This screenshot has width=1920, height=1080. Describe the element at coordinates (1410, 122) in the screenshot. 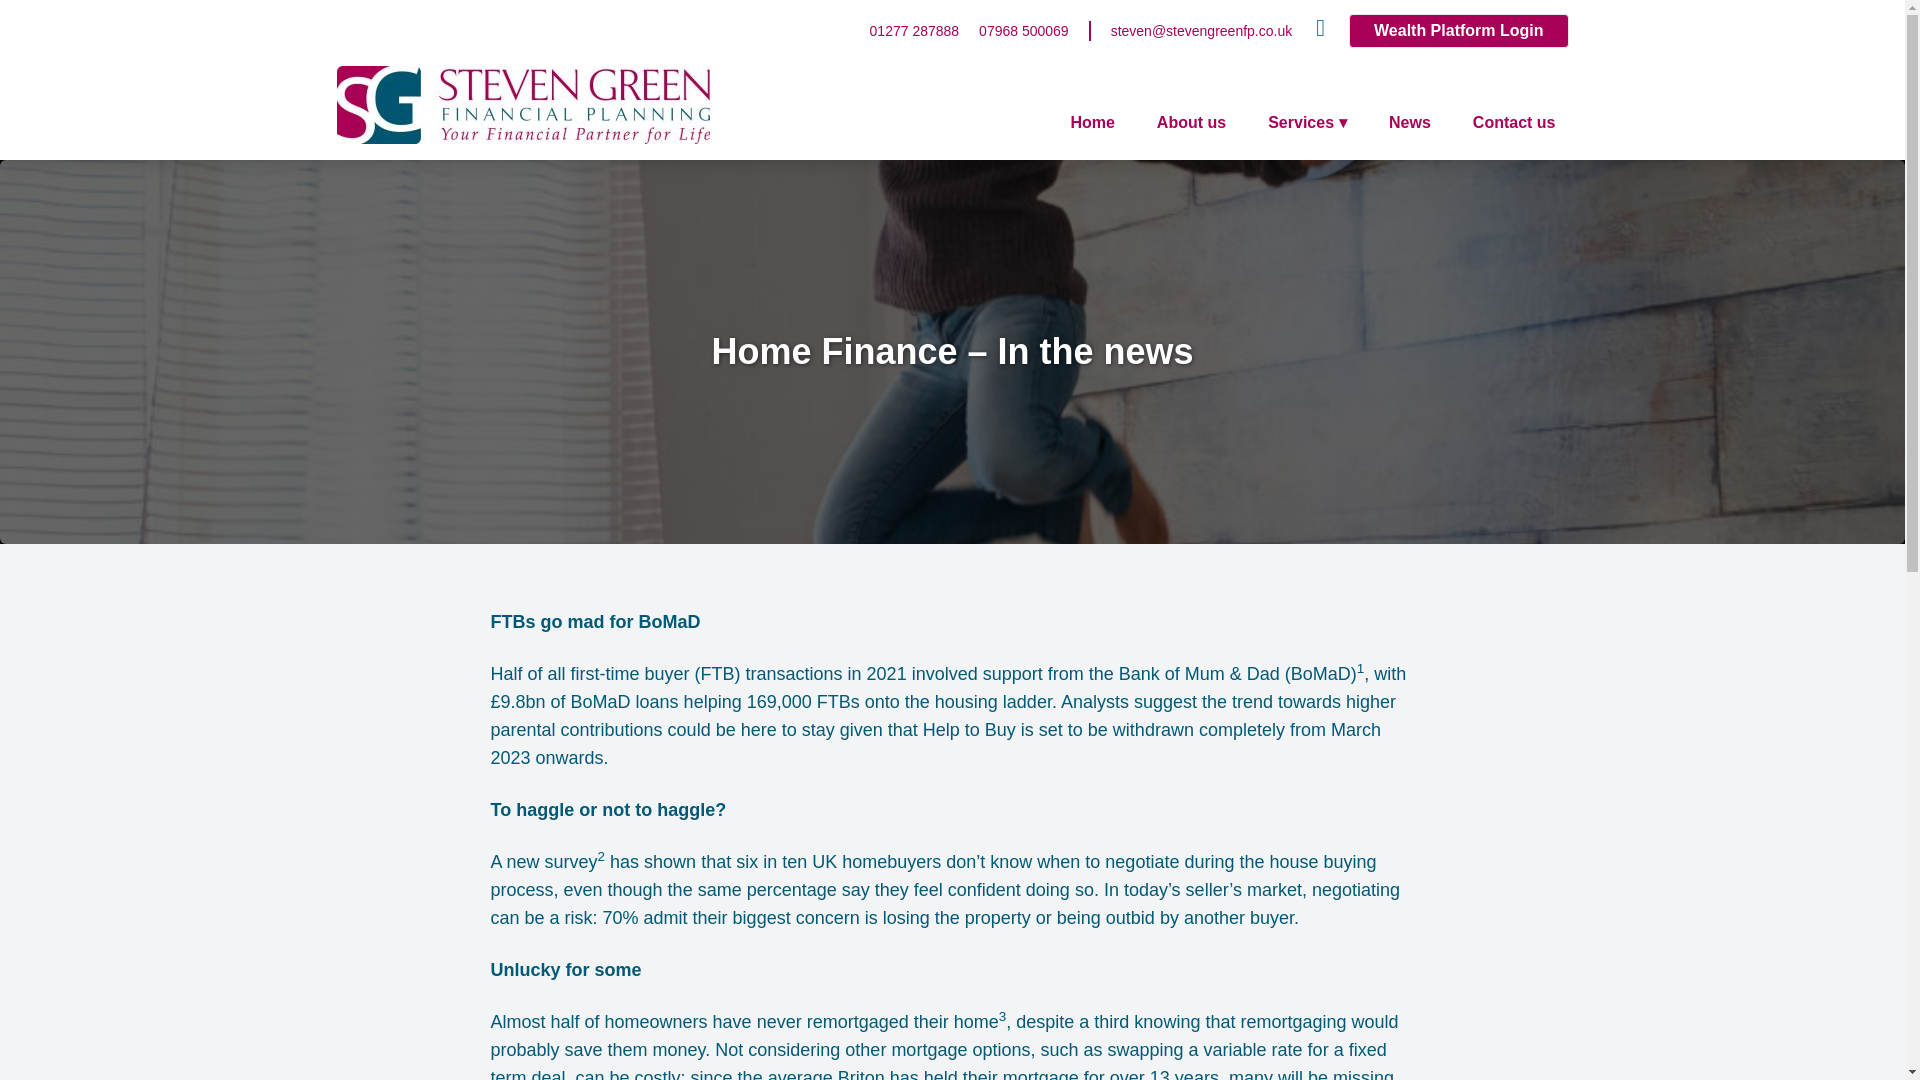

I see `News` at that location.